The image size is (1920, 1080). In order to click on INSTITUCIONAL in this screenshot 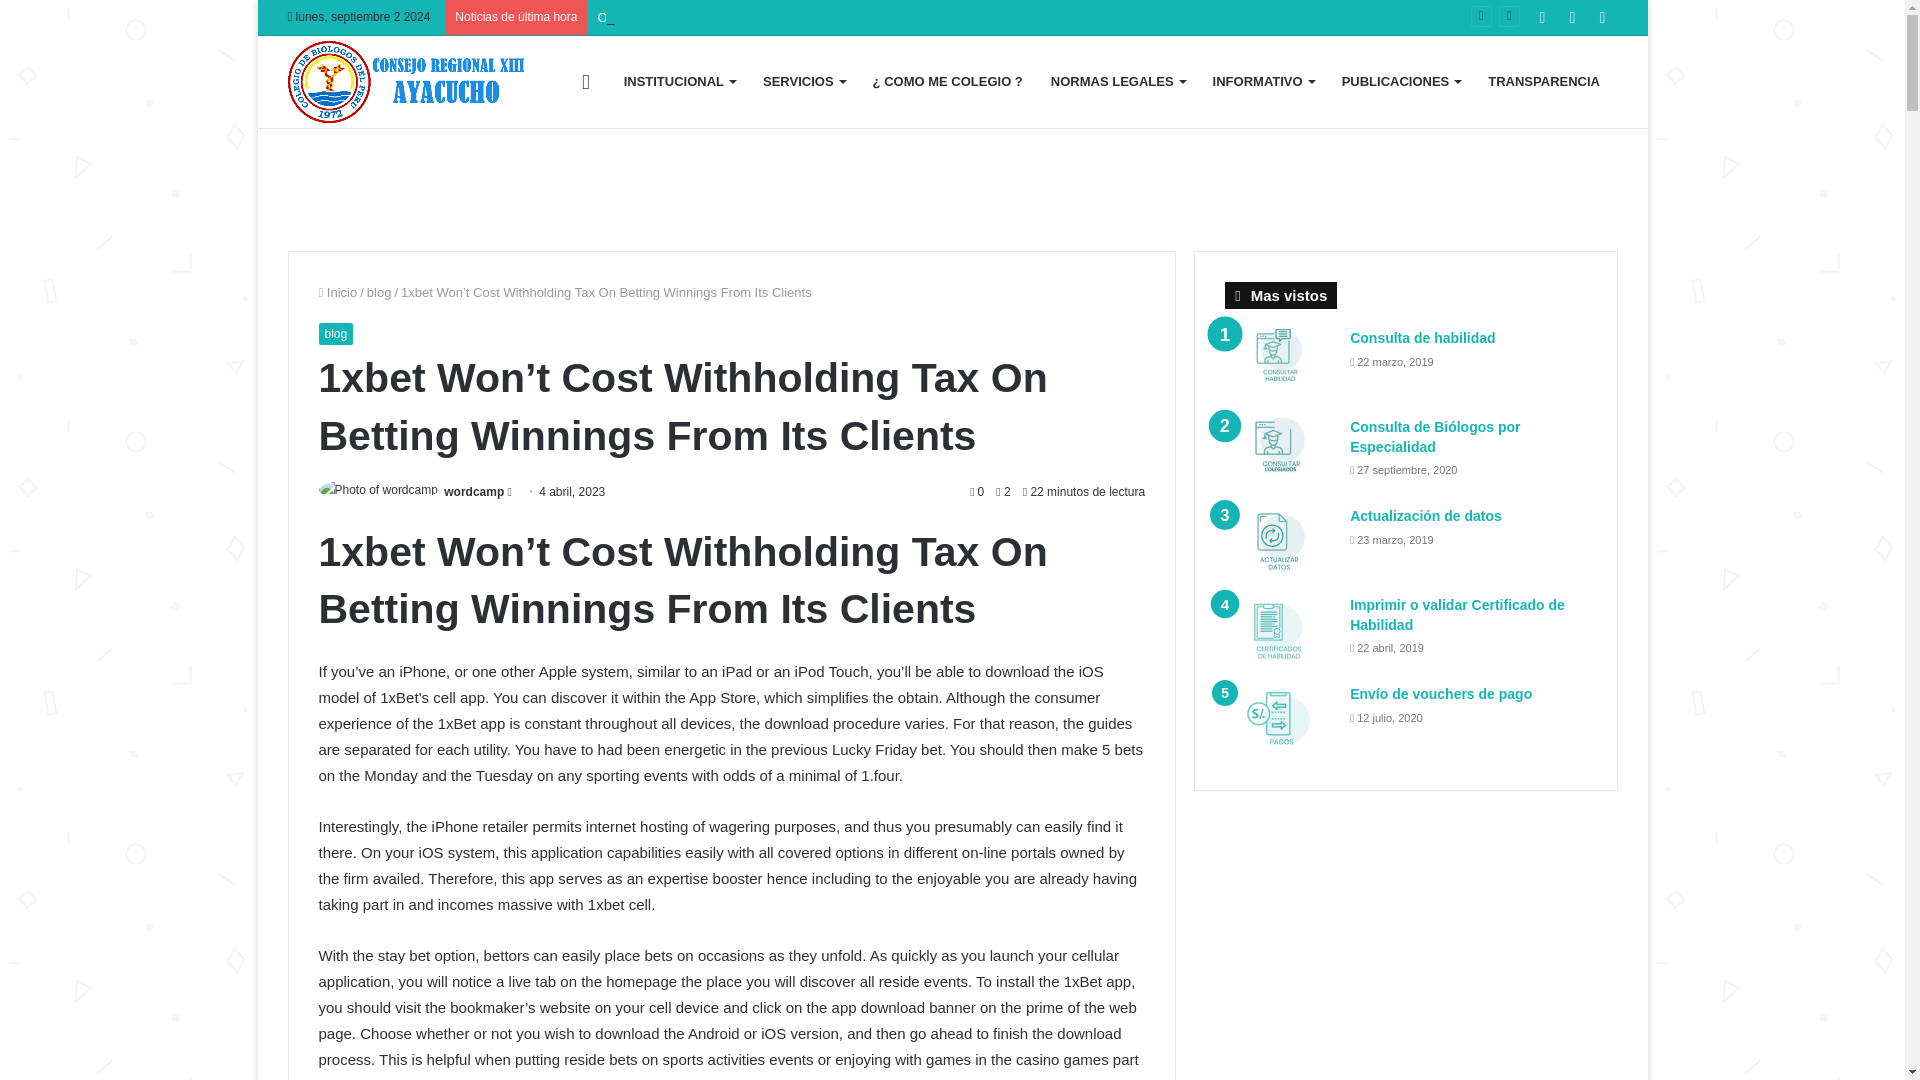, I will do `click(679, 82)`.